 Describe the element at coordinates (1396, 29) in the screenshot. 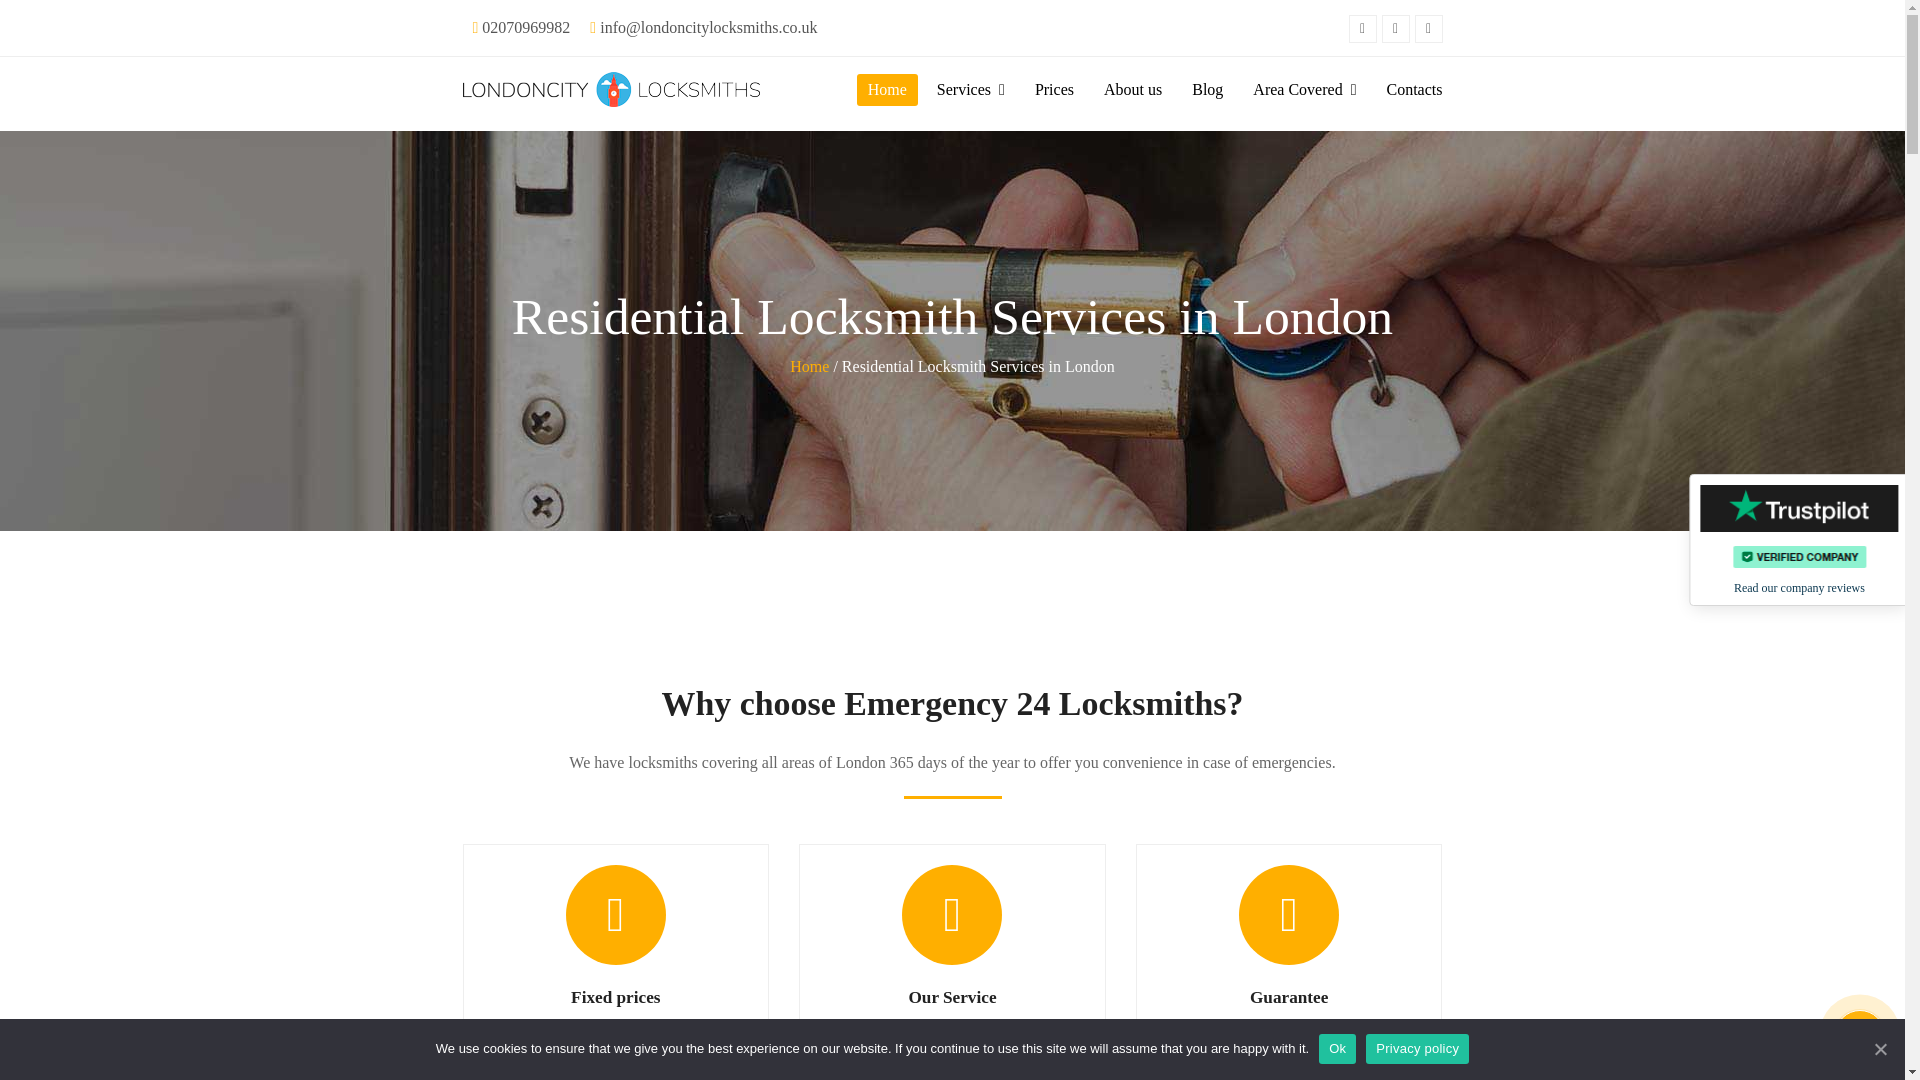

I see `Facebook` at that location.